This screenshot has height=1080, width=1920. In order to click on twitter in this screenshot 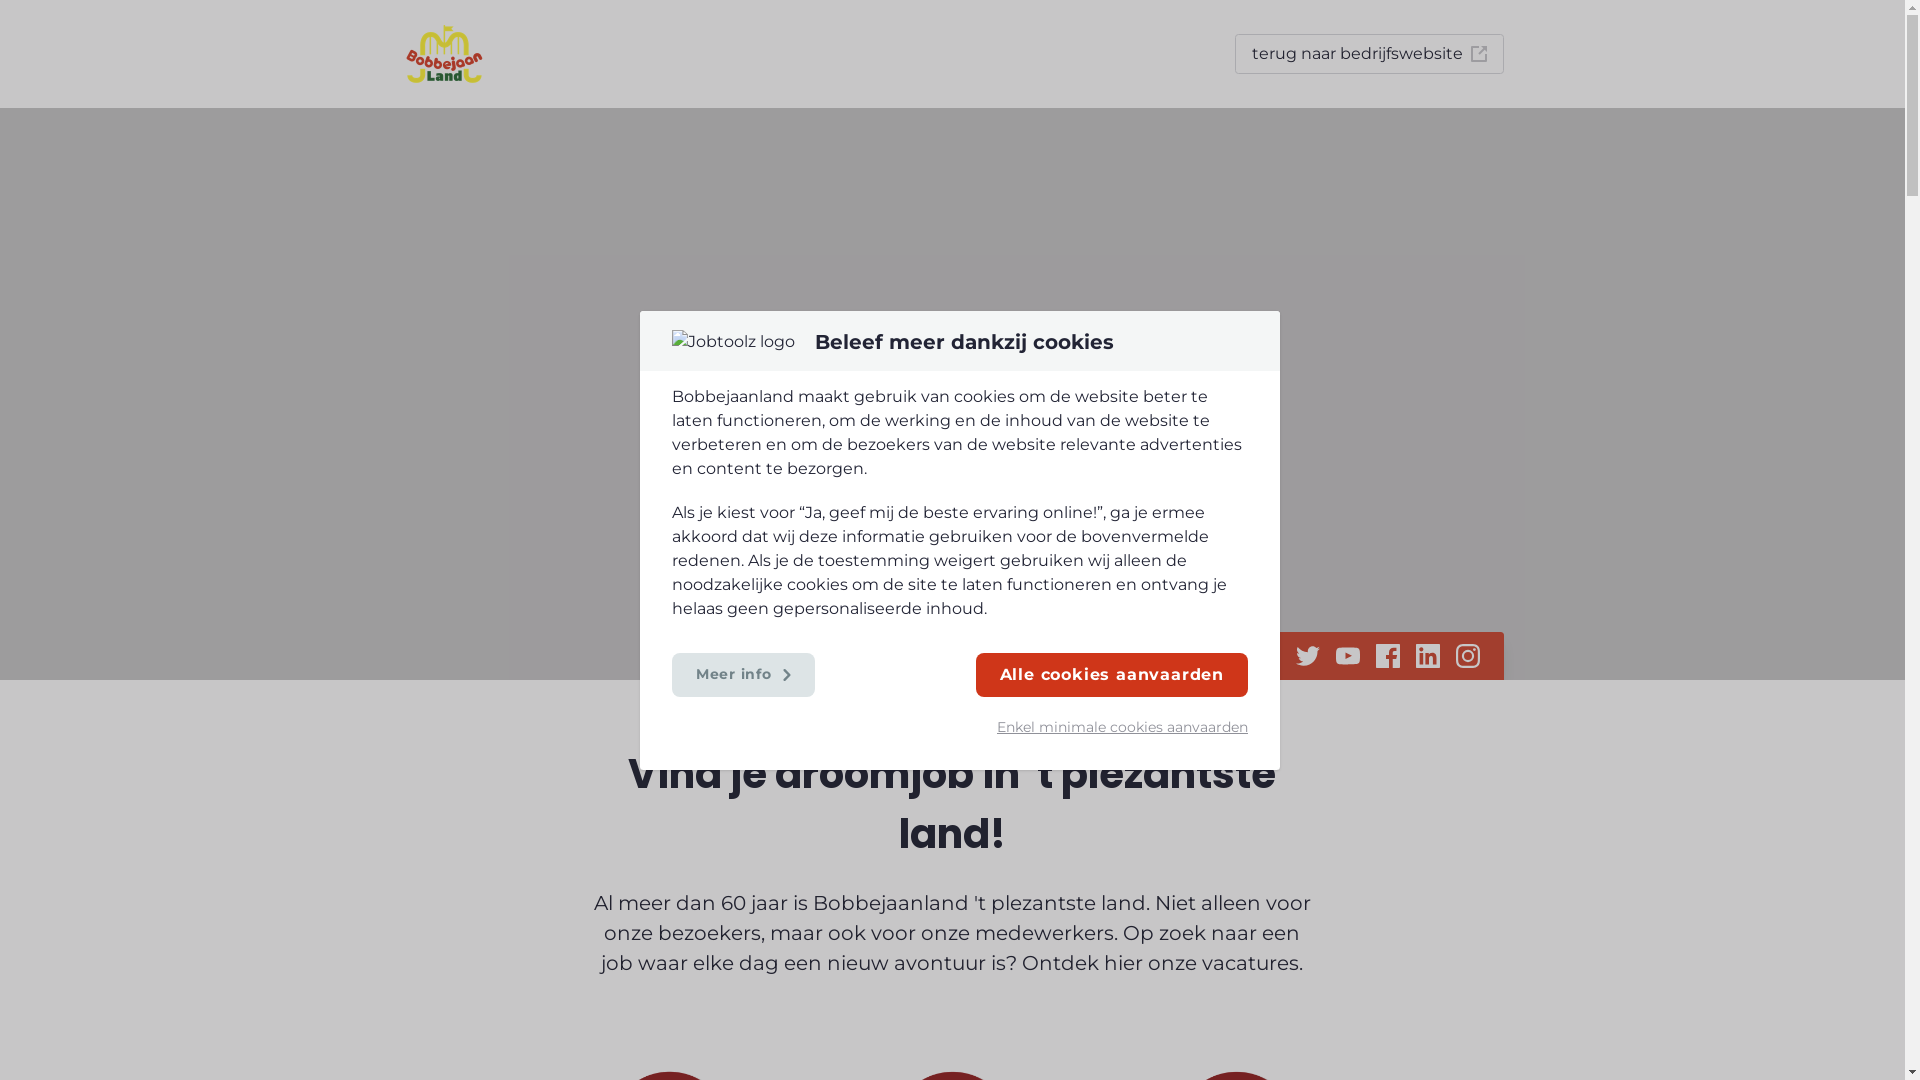, I will do `click(1308, 656)`.